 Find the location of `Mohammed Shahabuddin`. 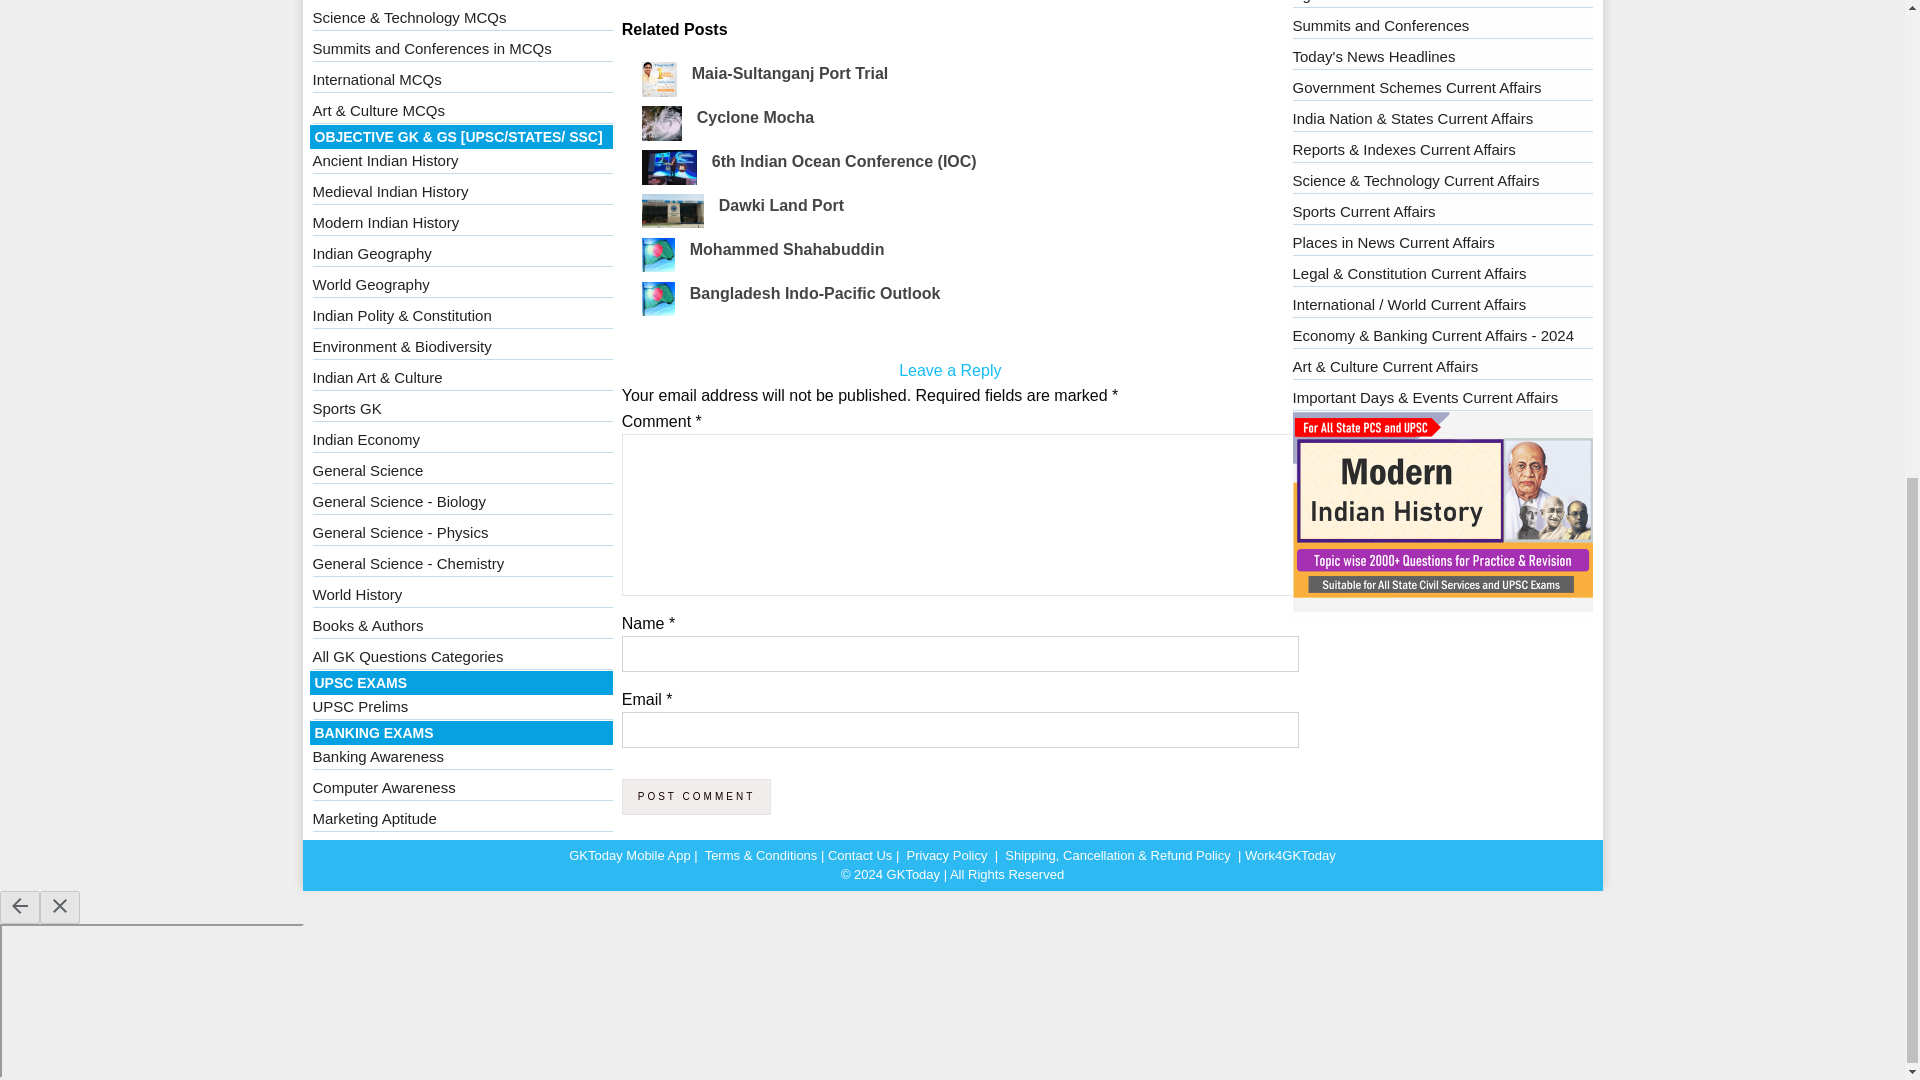

Mohammed Shahabuddin is located at coordinates (787, 249).